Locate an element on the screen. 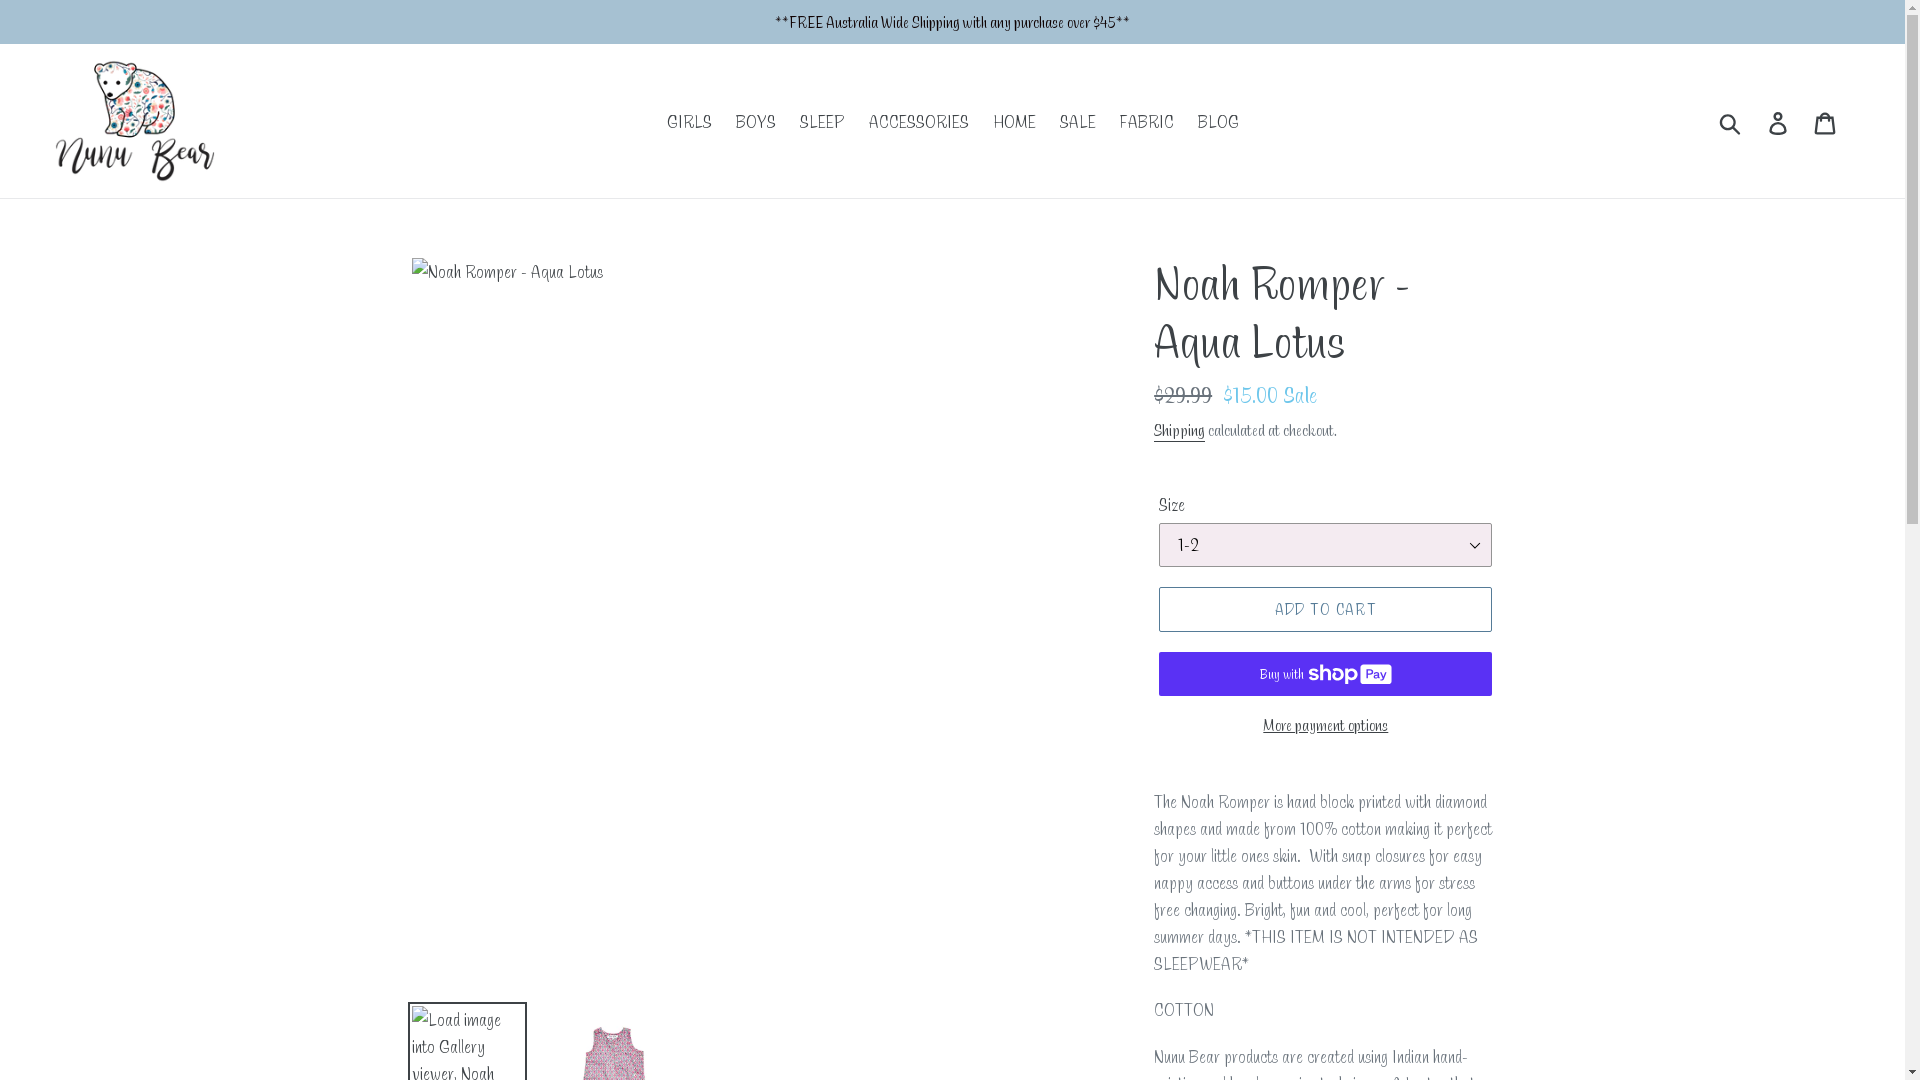  HOME is located at coordinates (1014, 122).